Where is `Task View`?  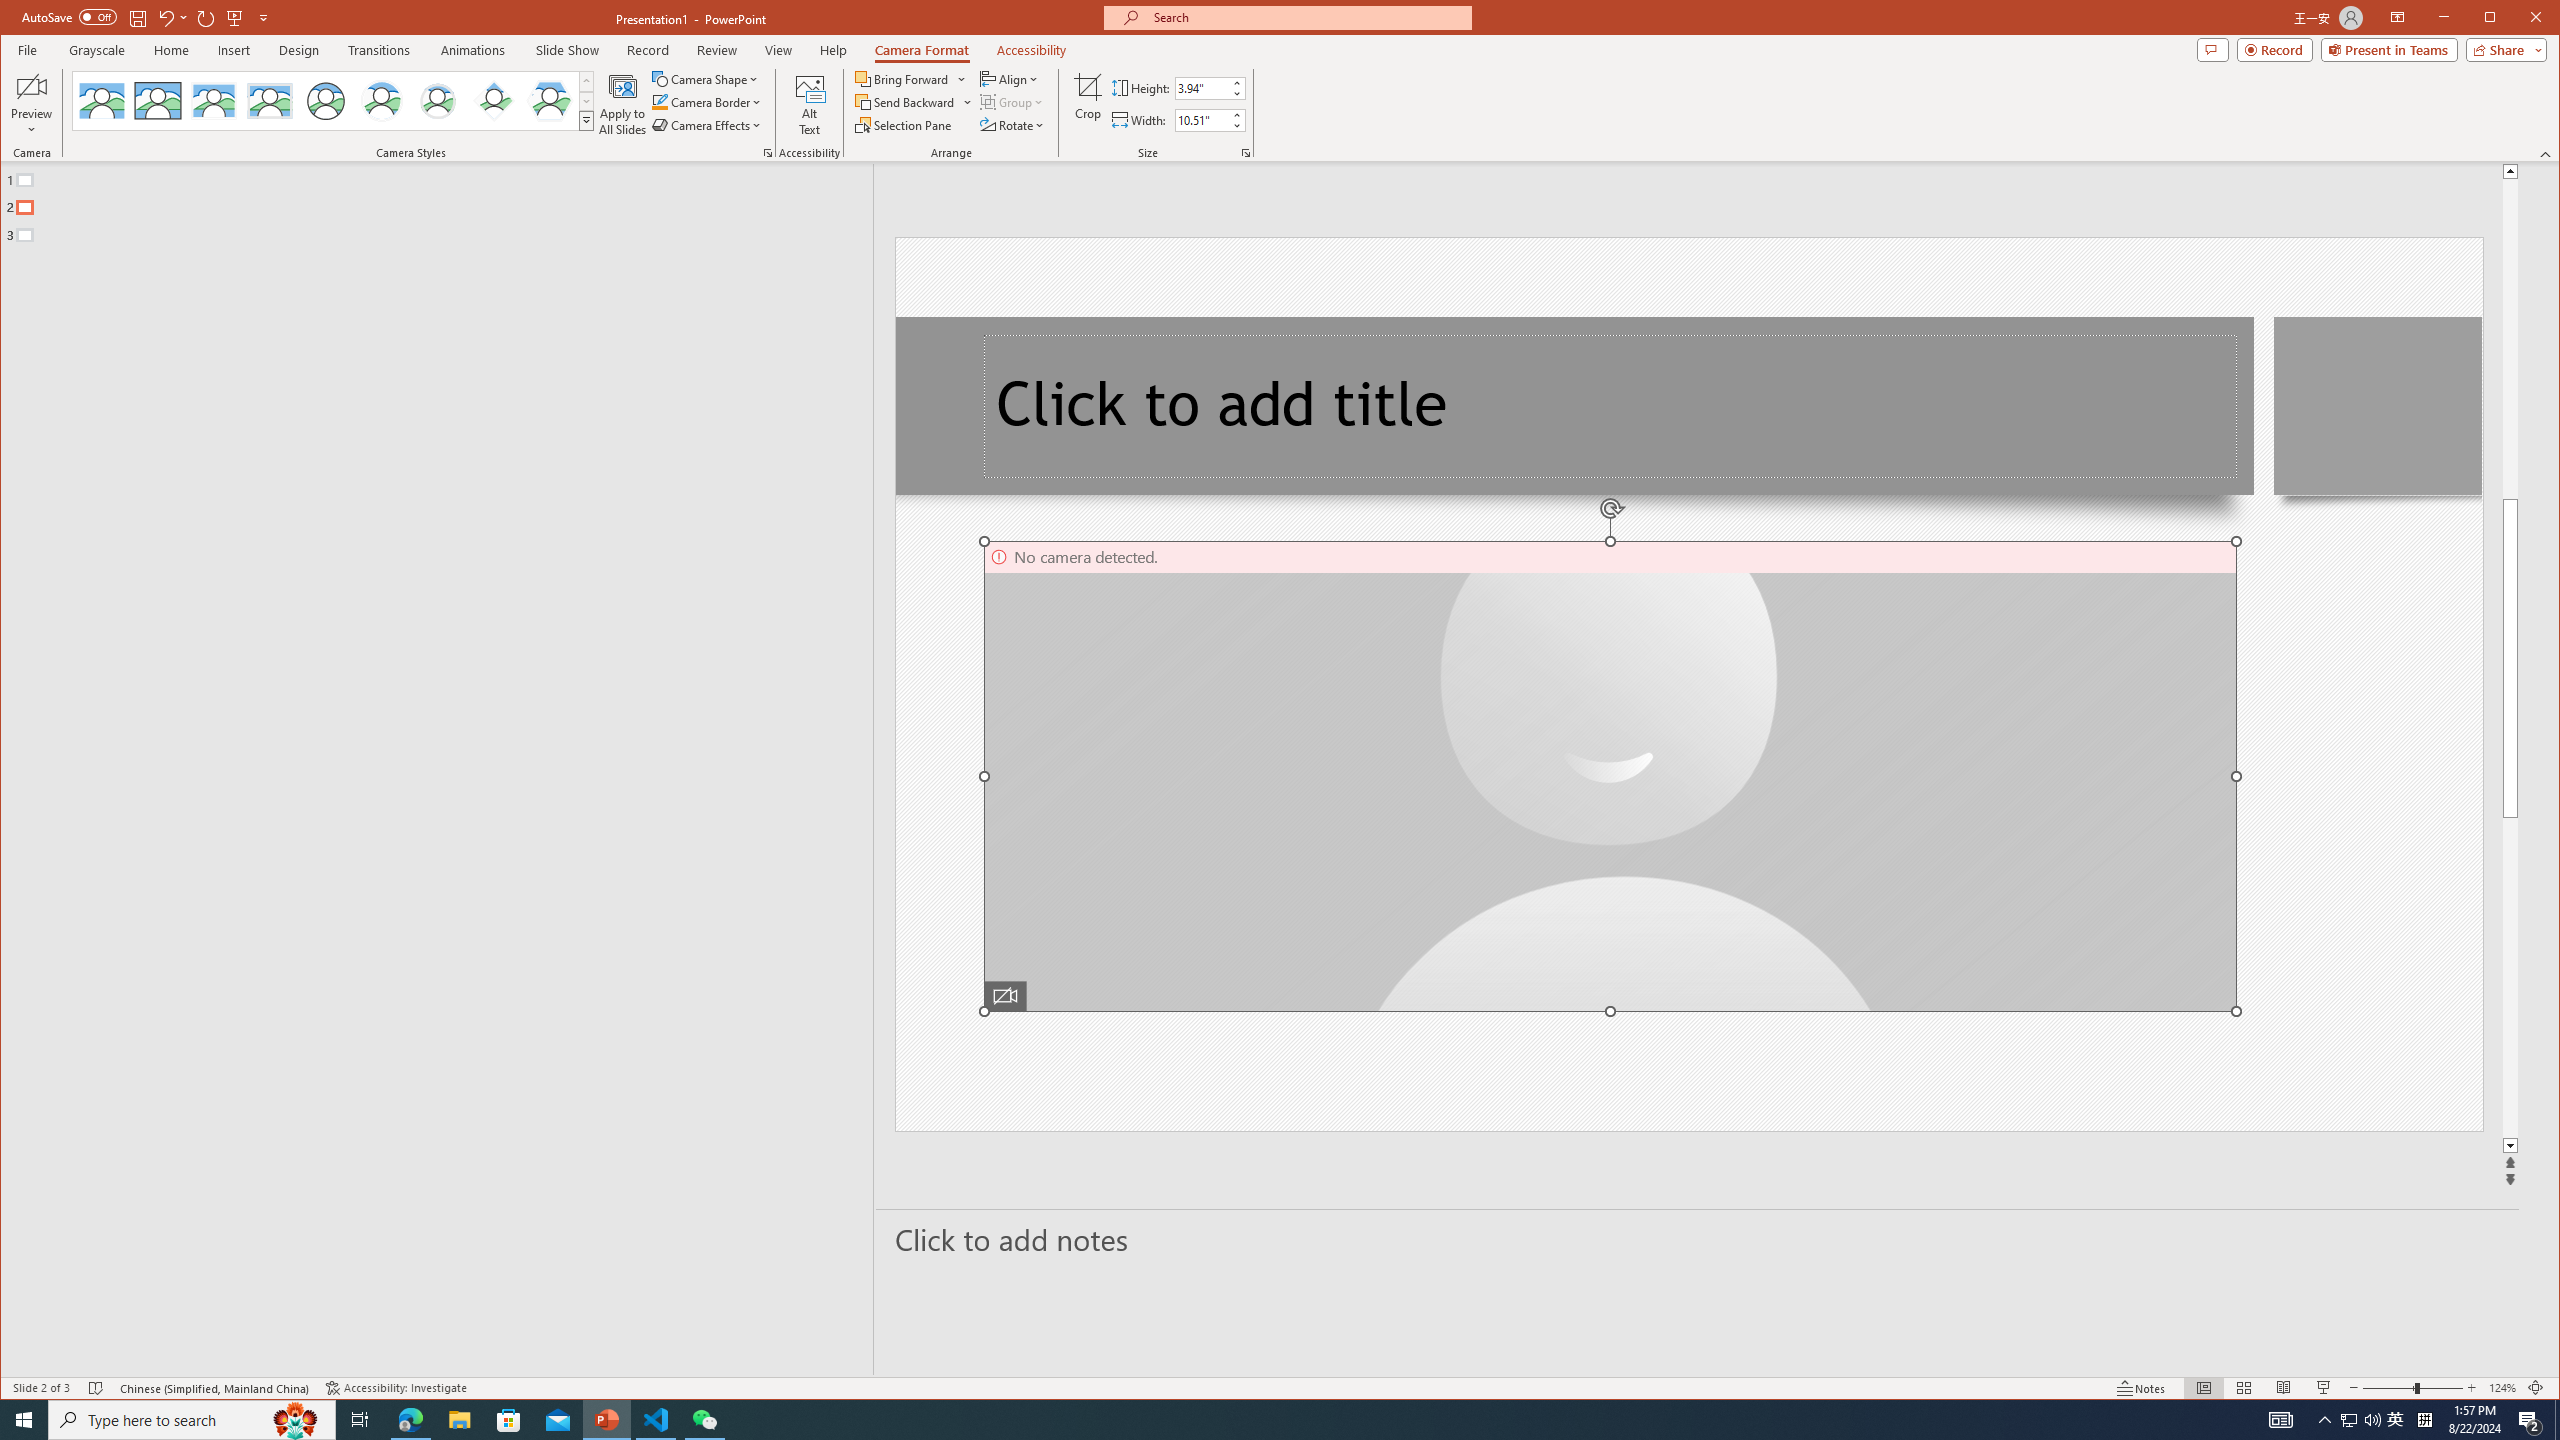
Task View is located at coordinates (360, 1420).